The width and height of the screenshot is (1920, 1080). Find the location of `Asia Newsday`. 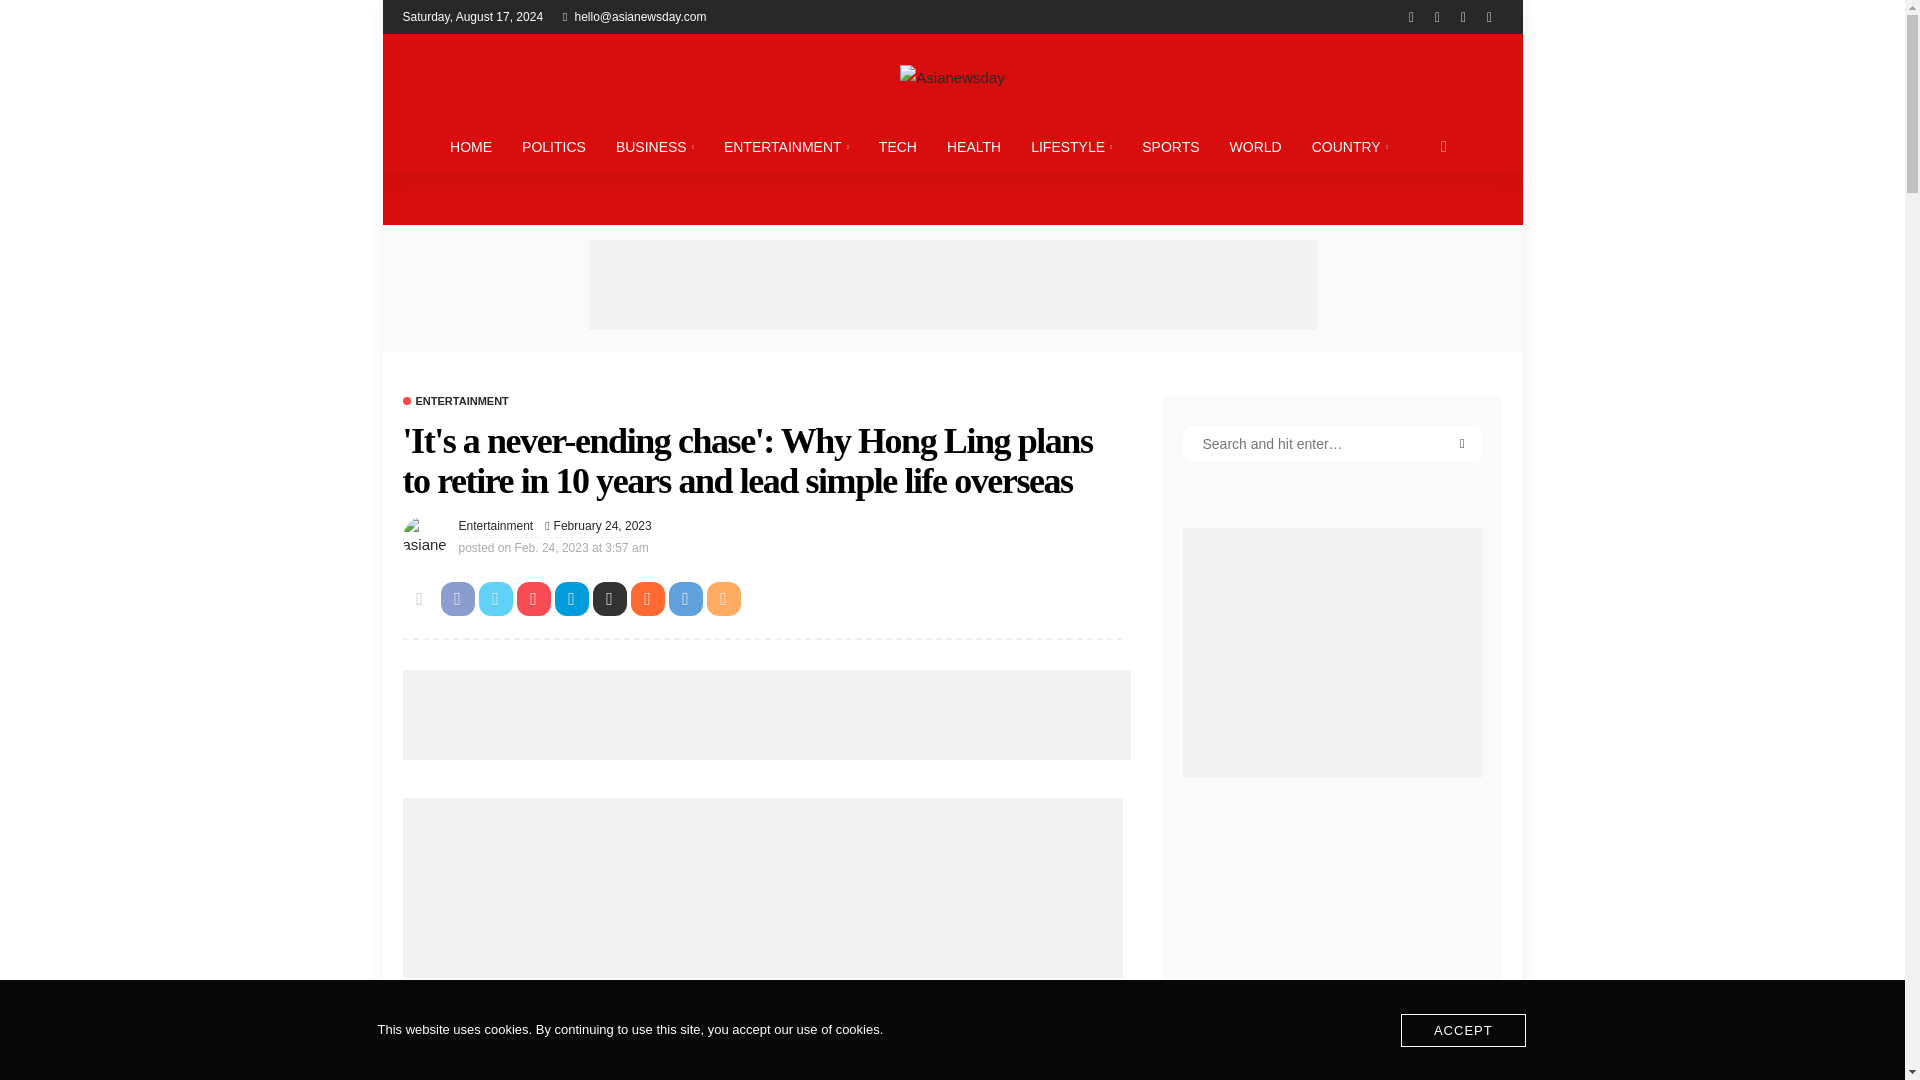

Asia Newsday is located at coordinates (951, 76).